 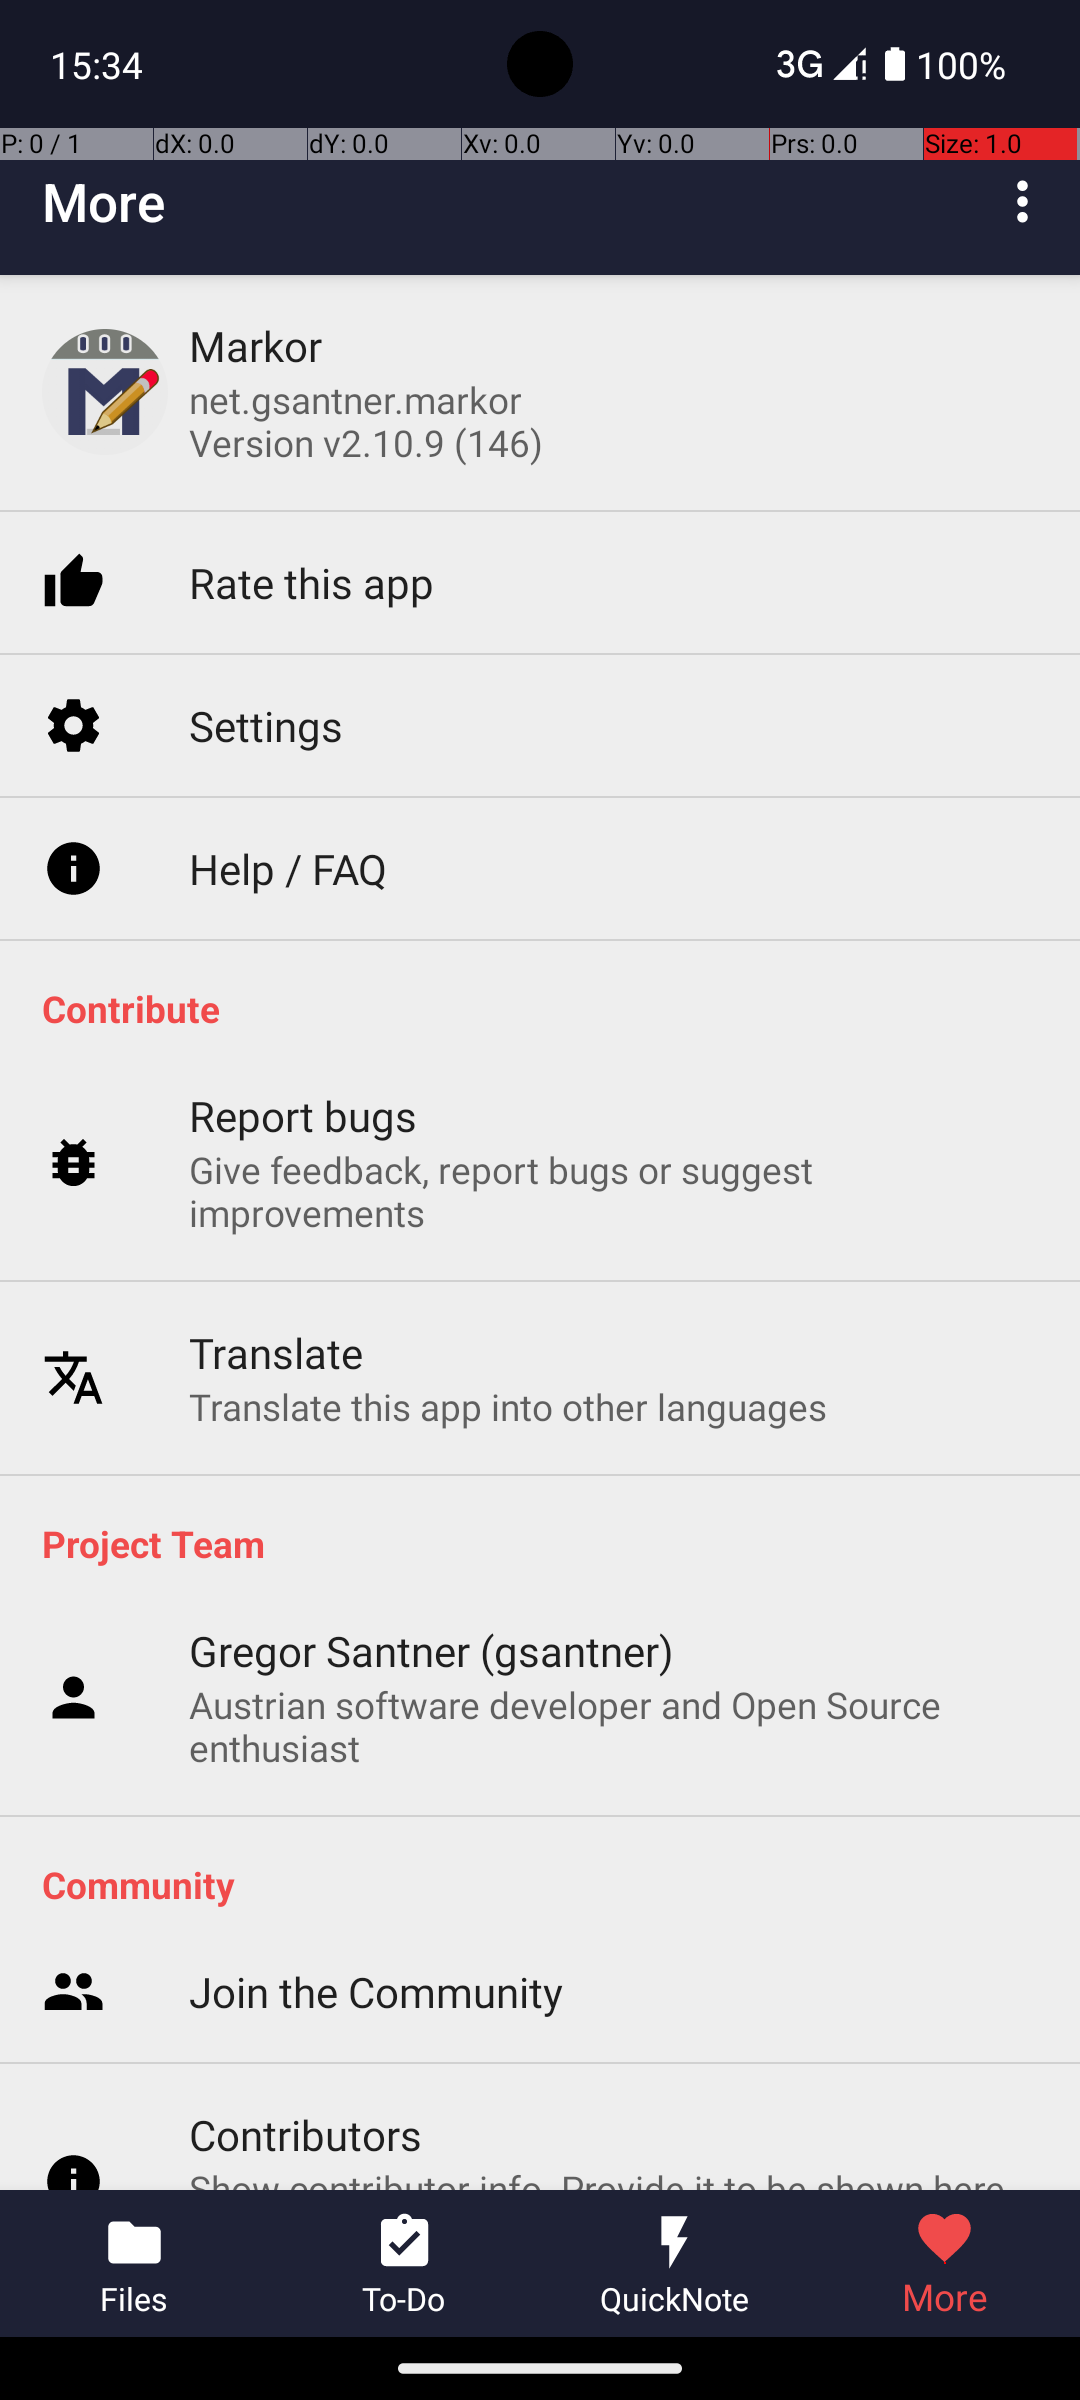 What do you see at coordinates (306, 2134) in the screenshot?
I see `Contributors` at bounding box center [306, 2134].